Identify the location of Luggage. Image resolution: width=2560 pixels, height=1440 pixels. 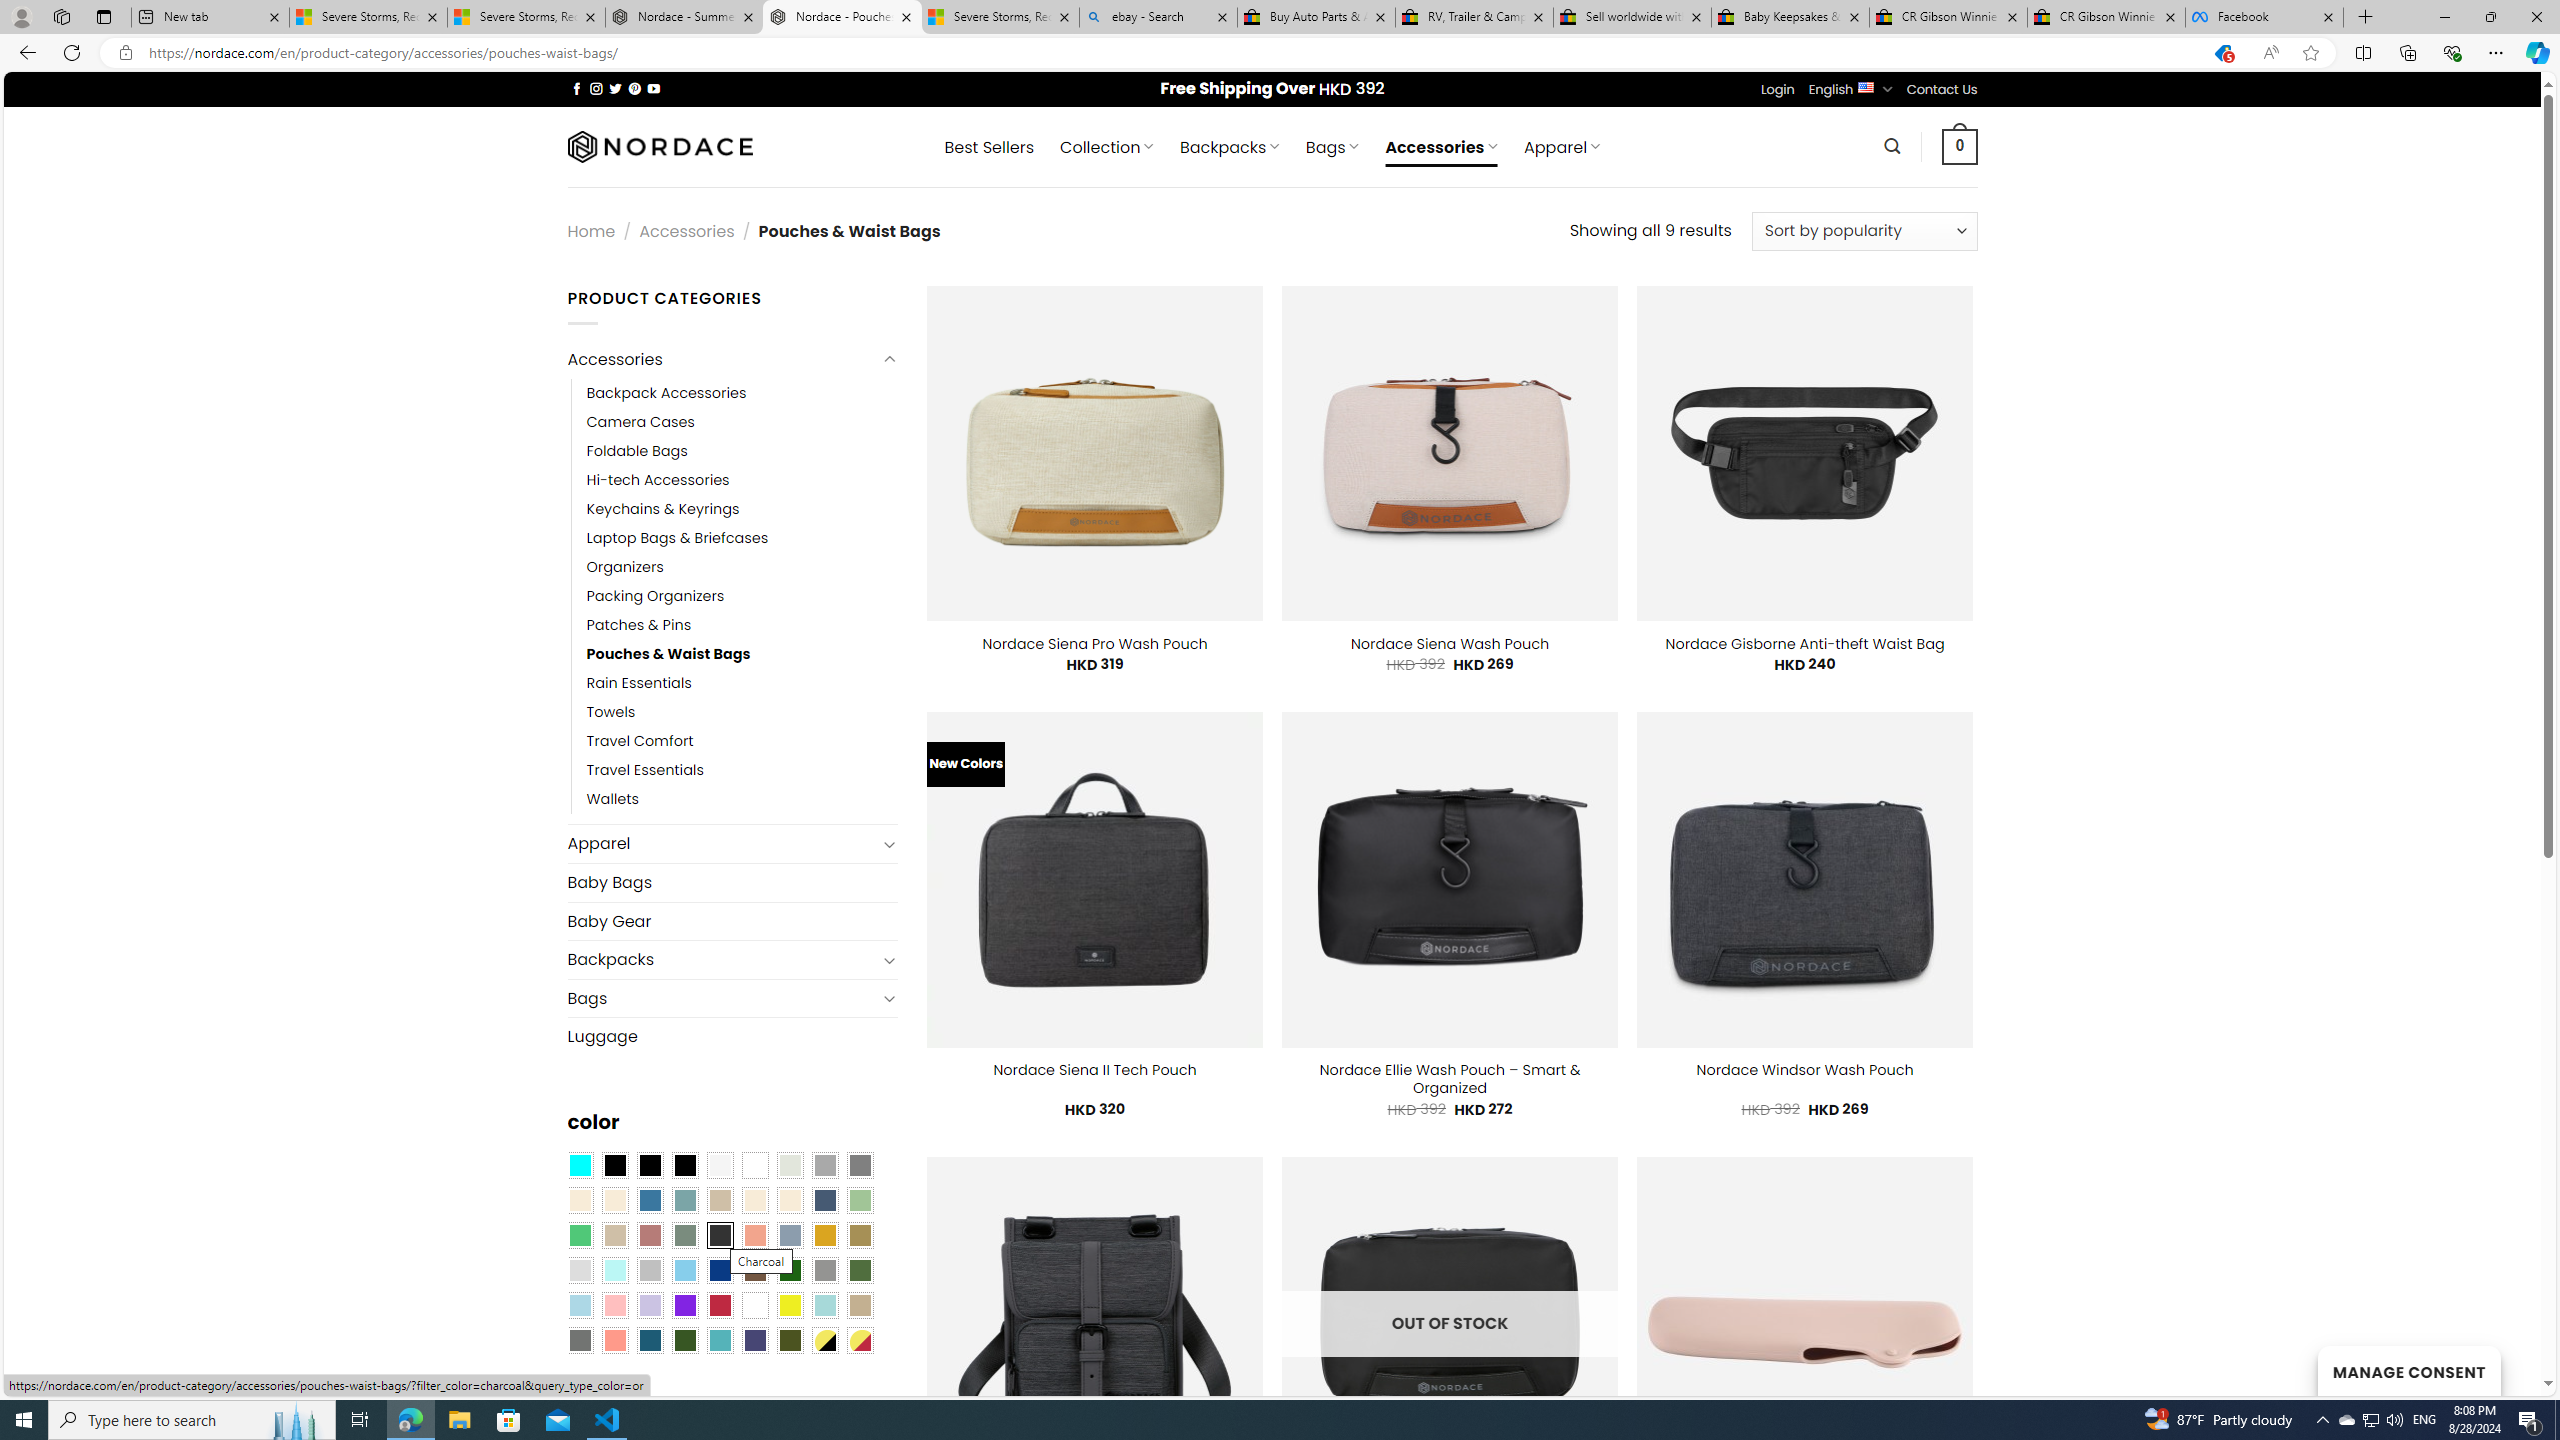
(732, 1036).